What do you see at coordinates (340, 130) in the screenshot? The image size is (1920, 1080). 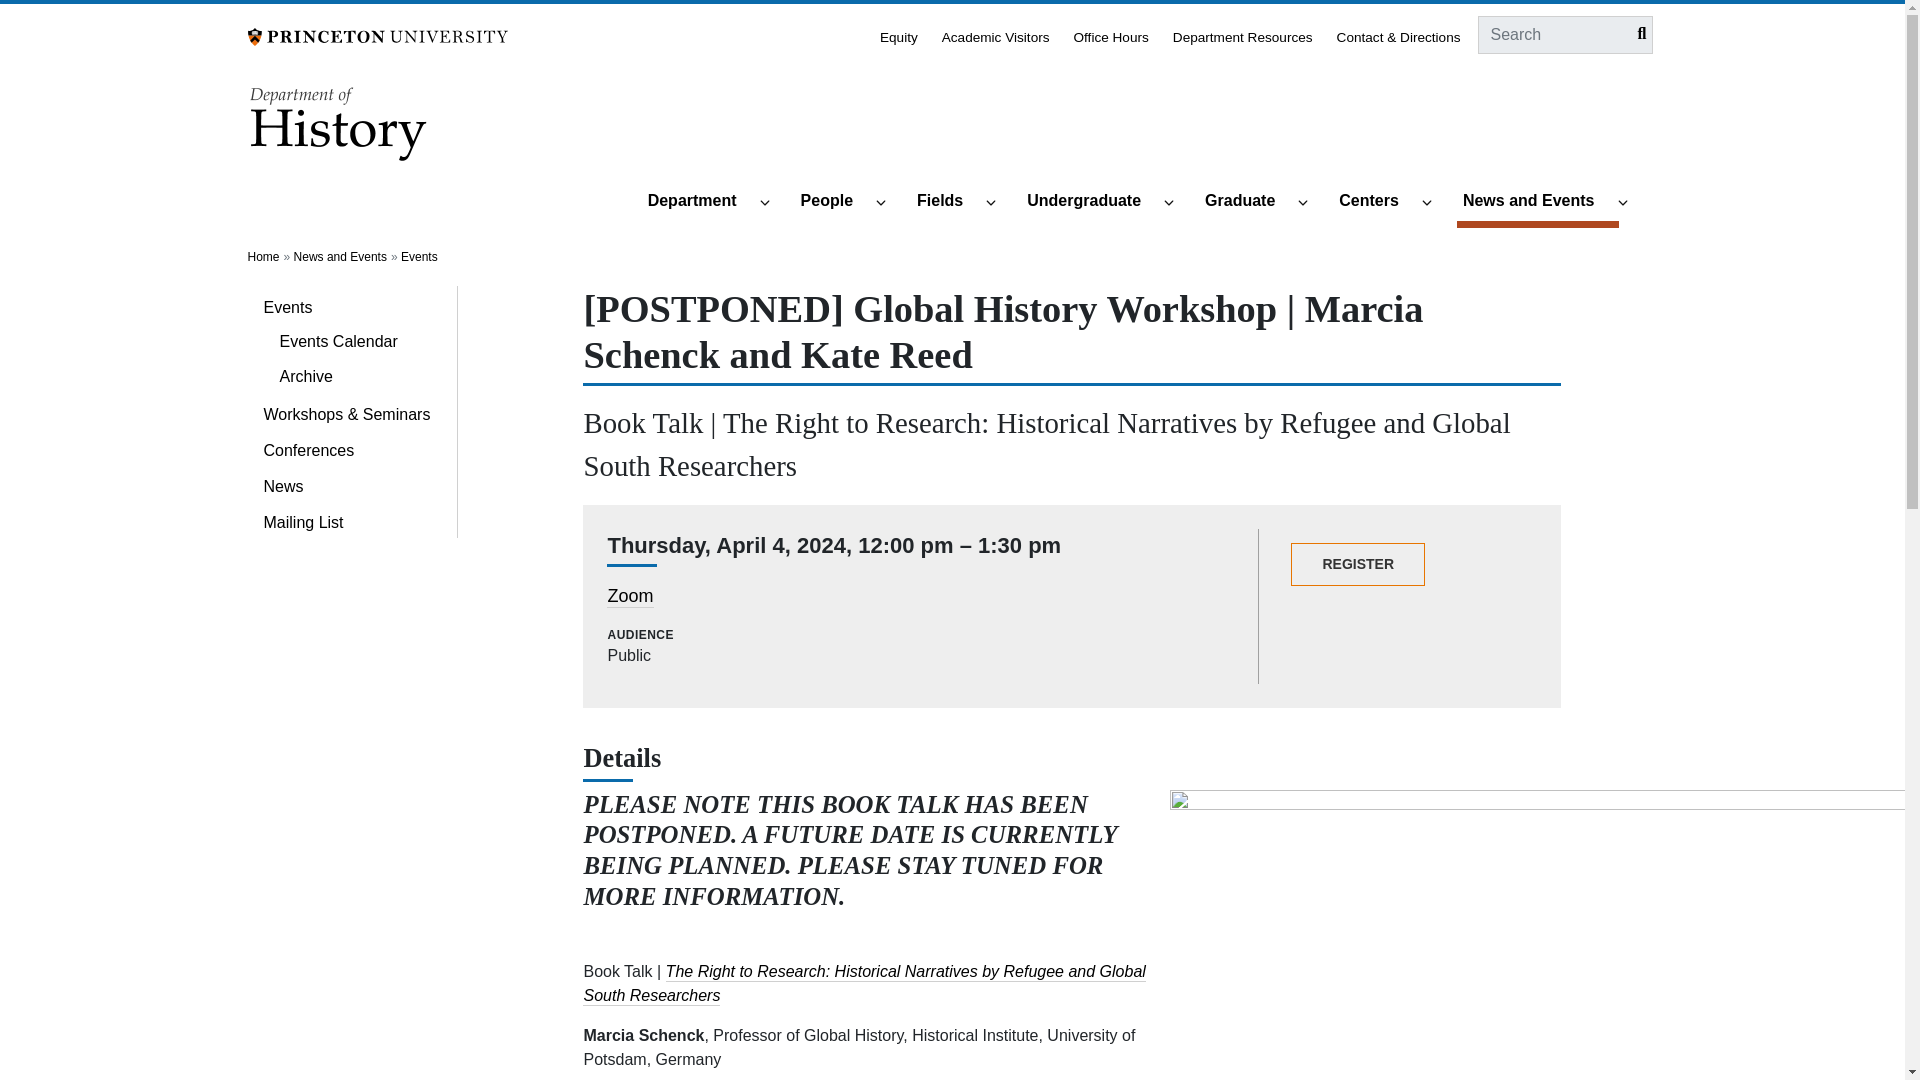 I see `Home` at bounding box center [340, 130].